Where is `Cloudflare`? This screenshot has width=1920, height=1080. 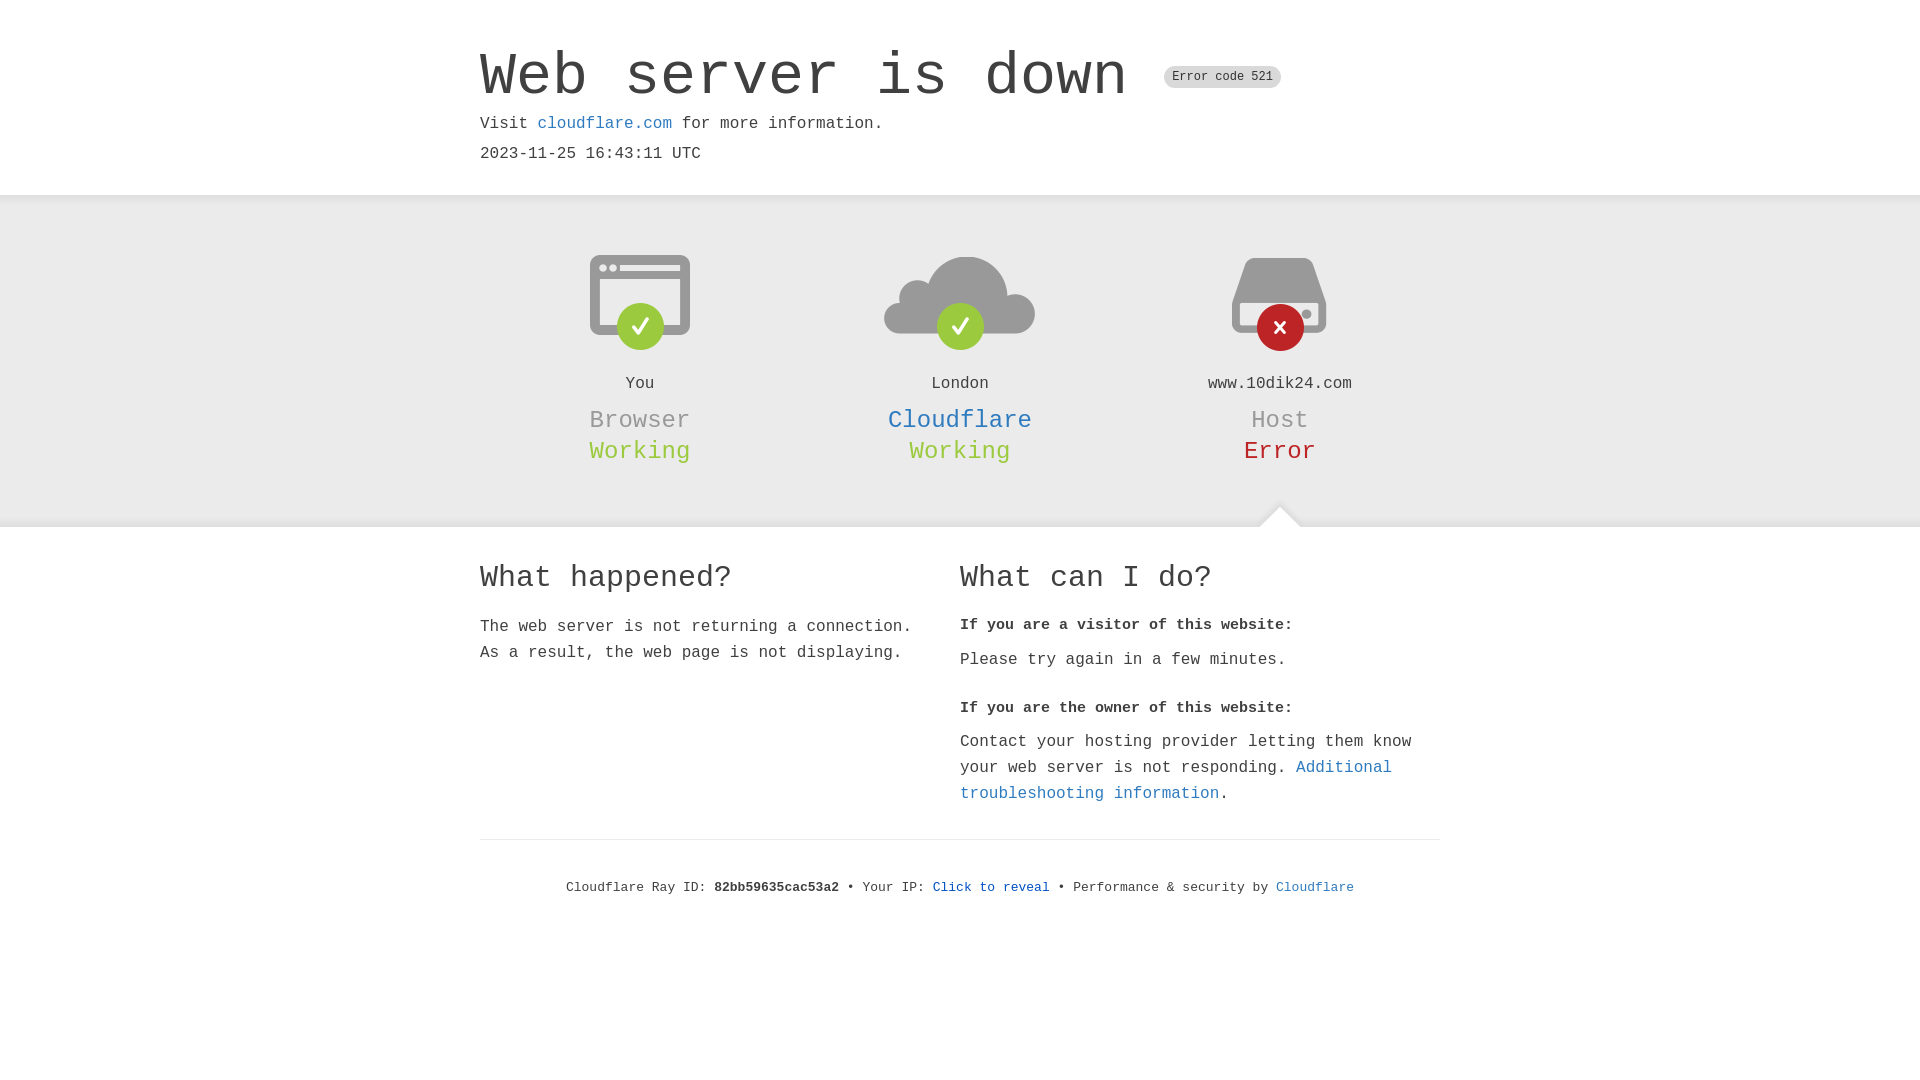 Cloudflare is located at coordinates (960, 420).